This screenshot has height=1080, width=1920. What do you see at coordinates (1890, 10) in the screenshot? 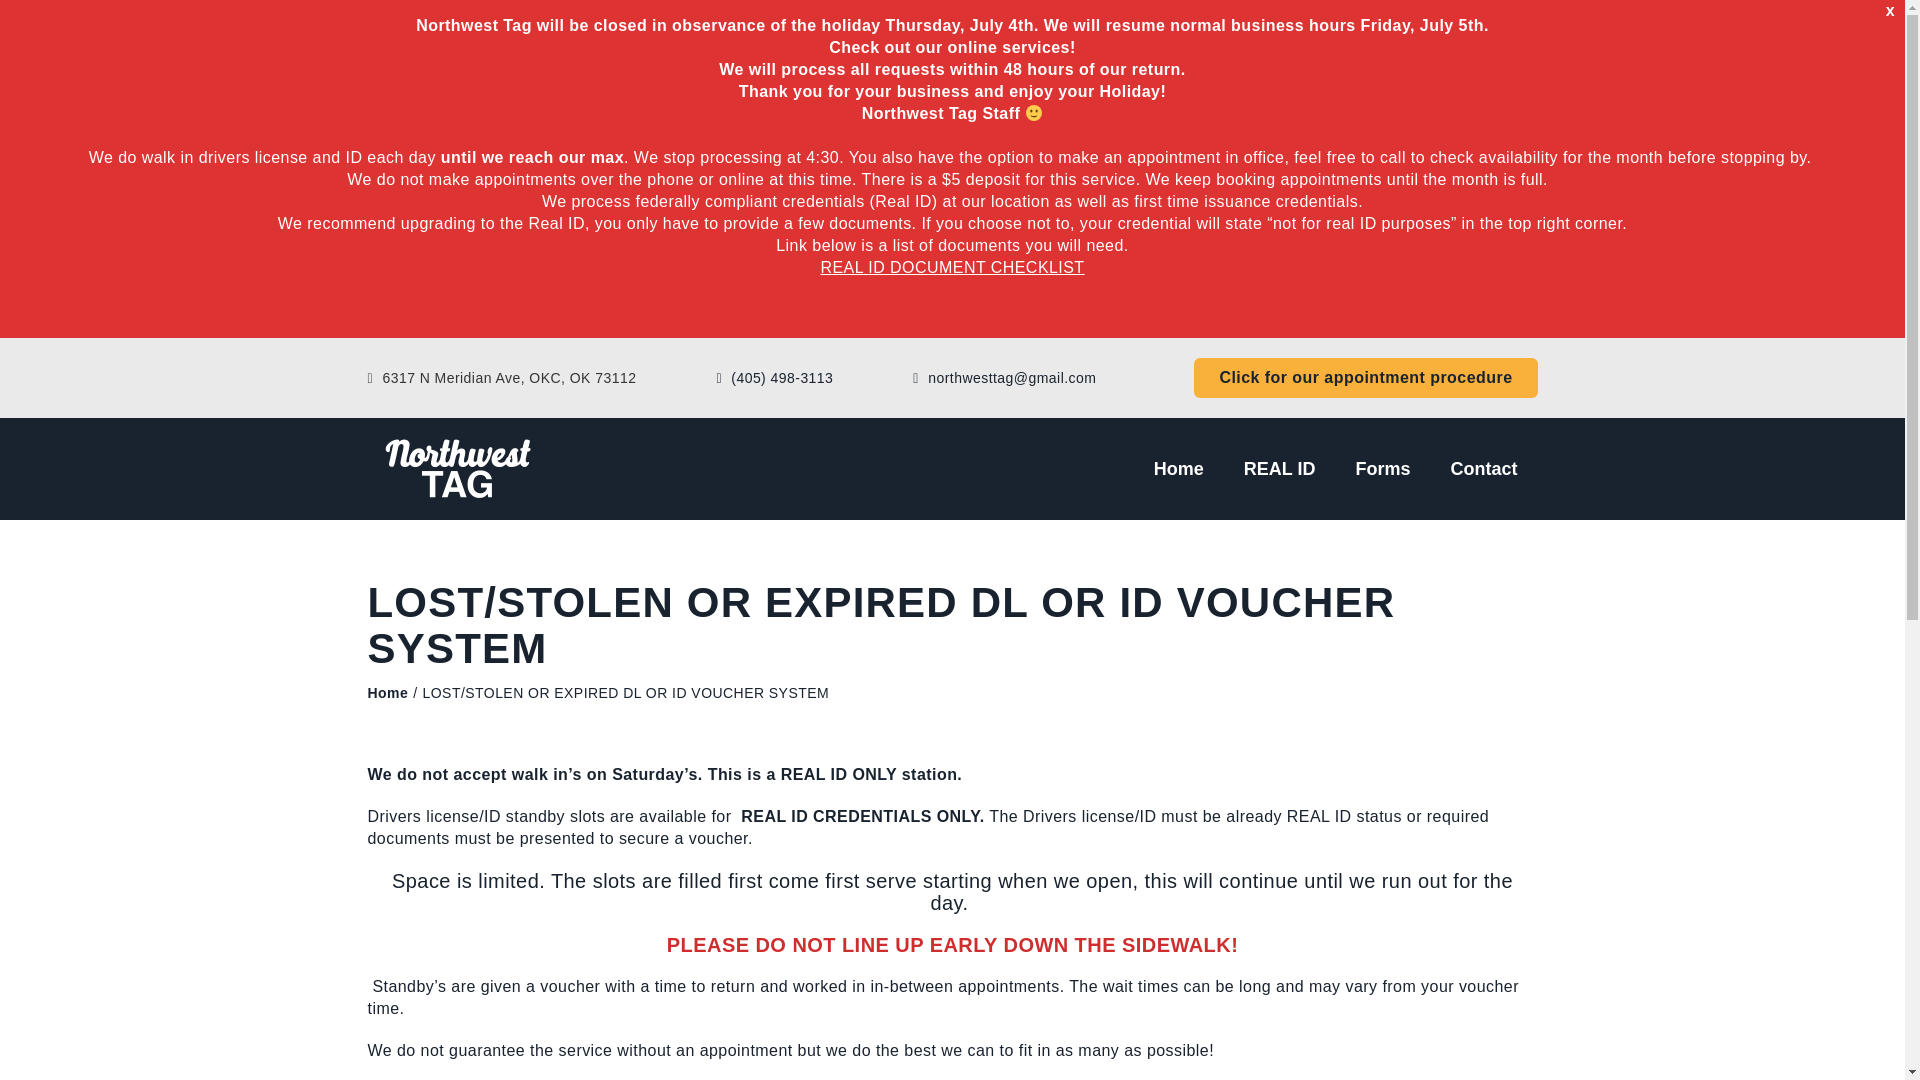
I see `x` at bounding box center [1890, 10].